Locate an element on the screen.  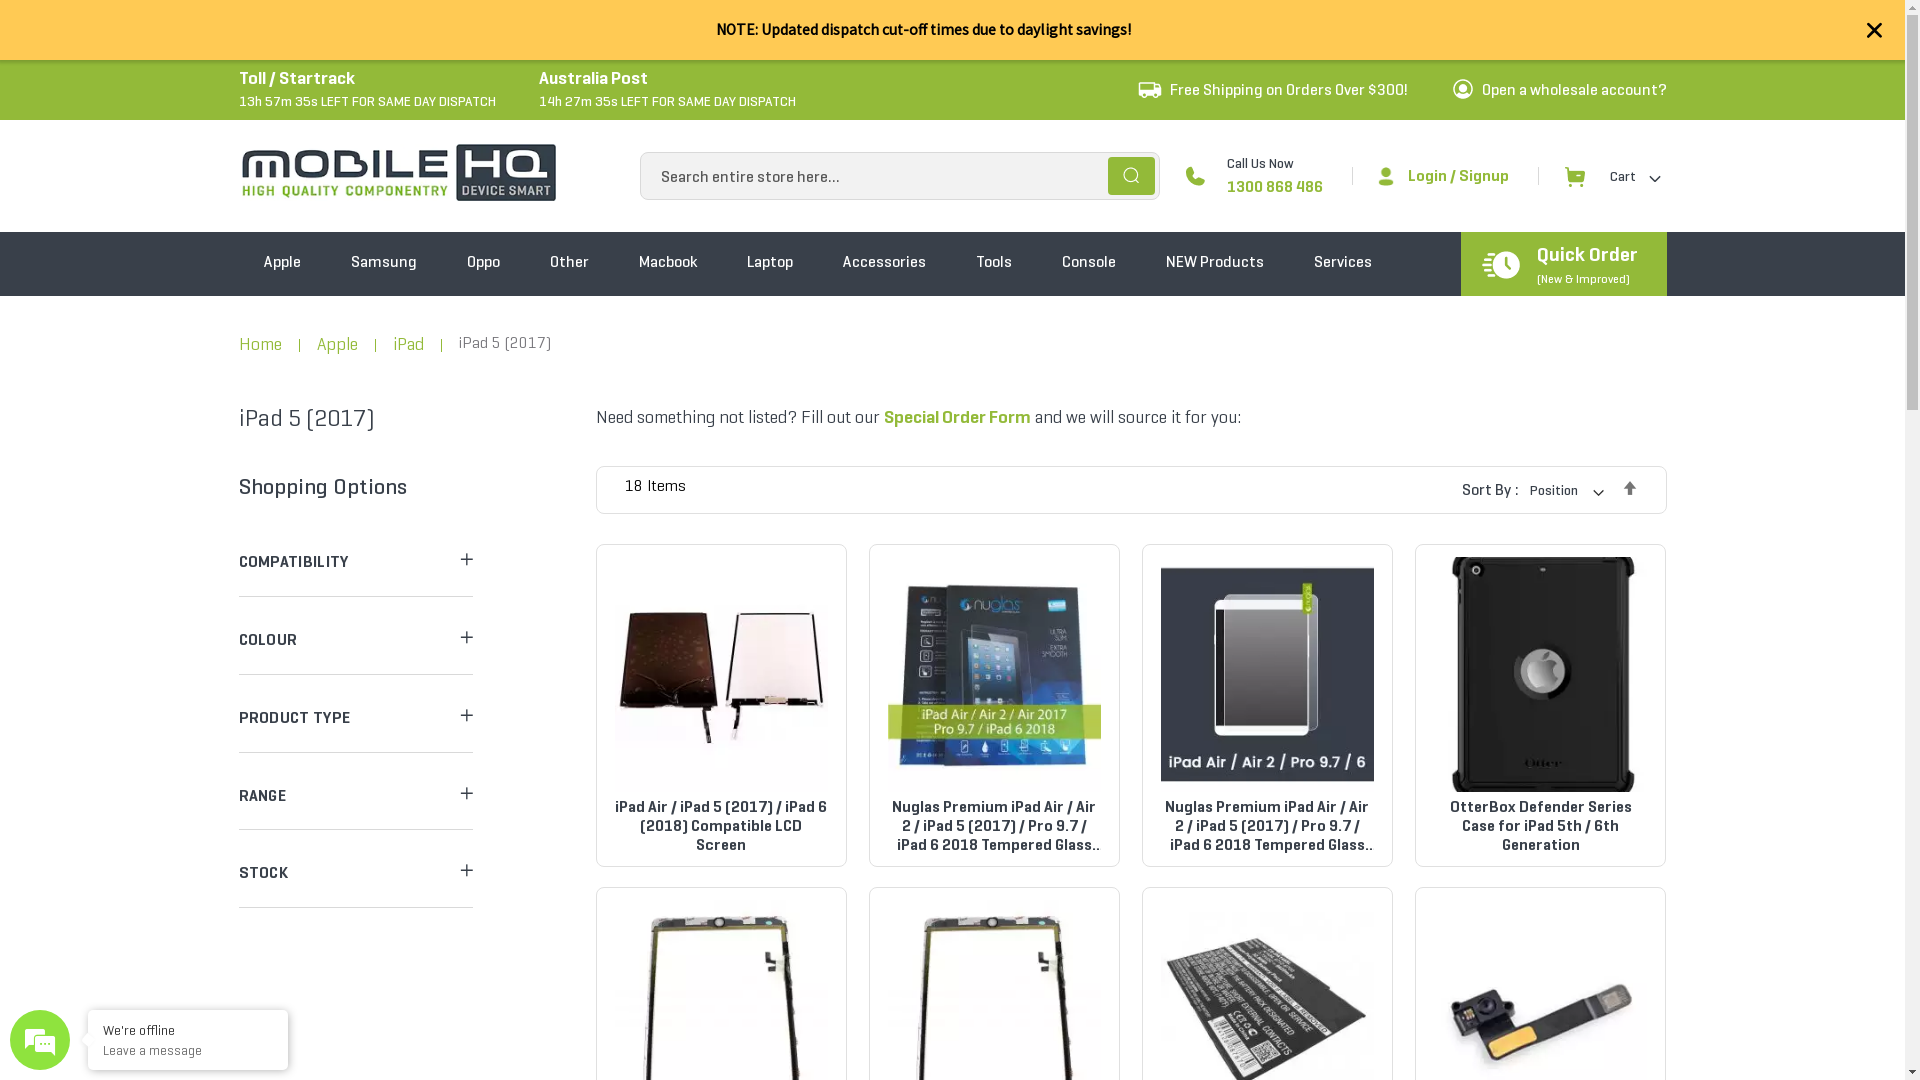
Quick Order
(New & Improved) is located at coordinates (1586, 204).